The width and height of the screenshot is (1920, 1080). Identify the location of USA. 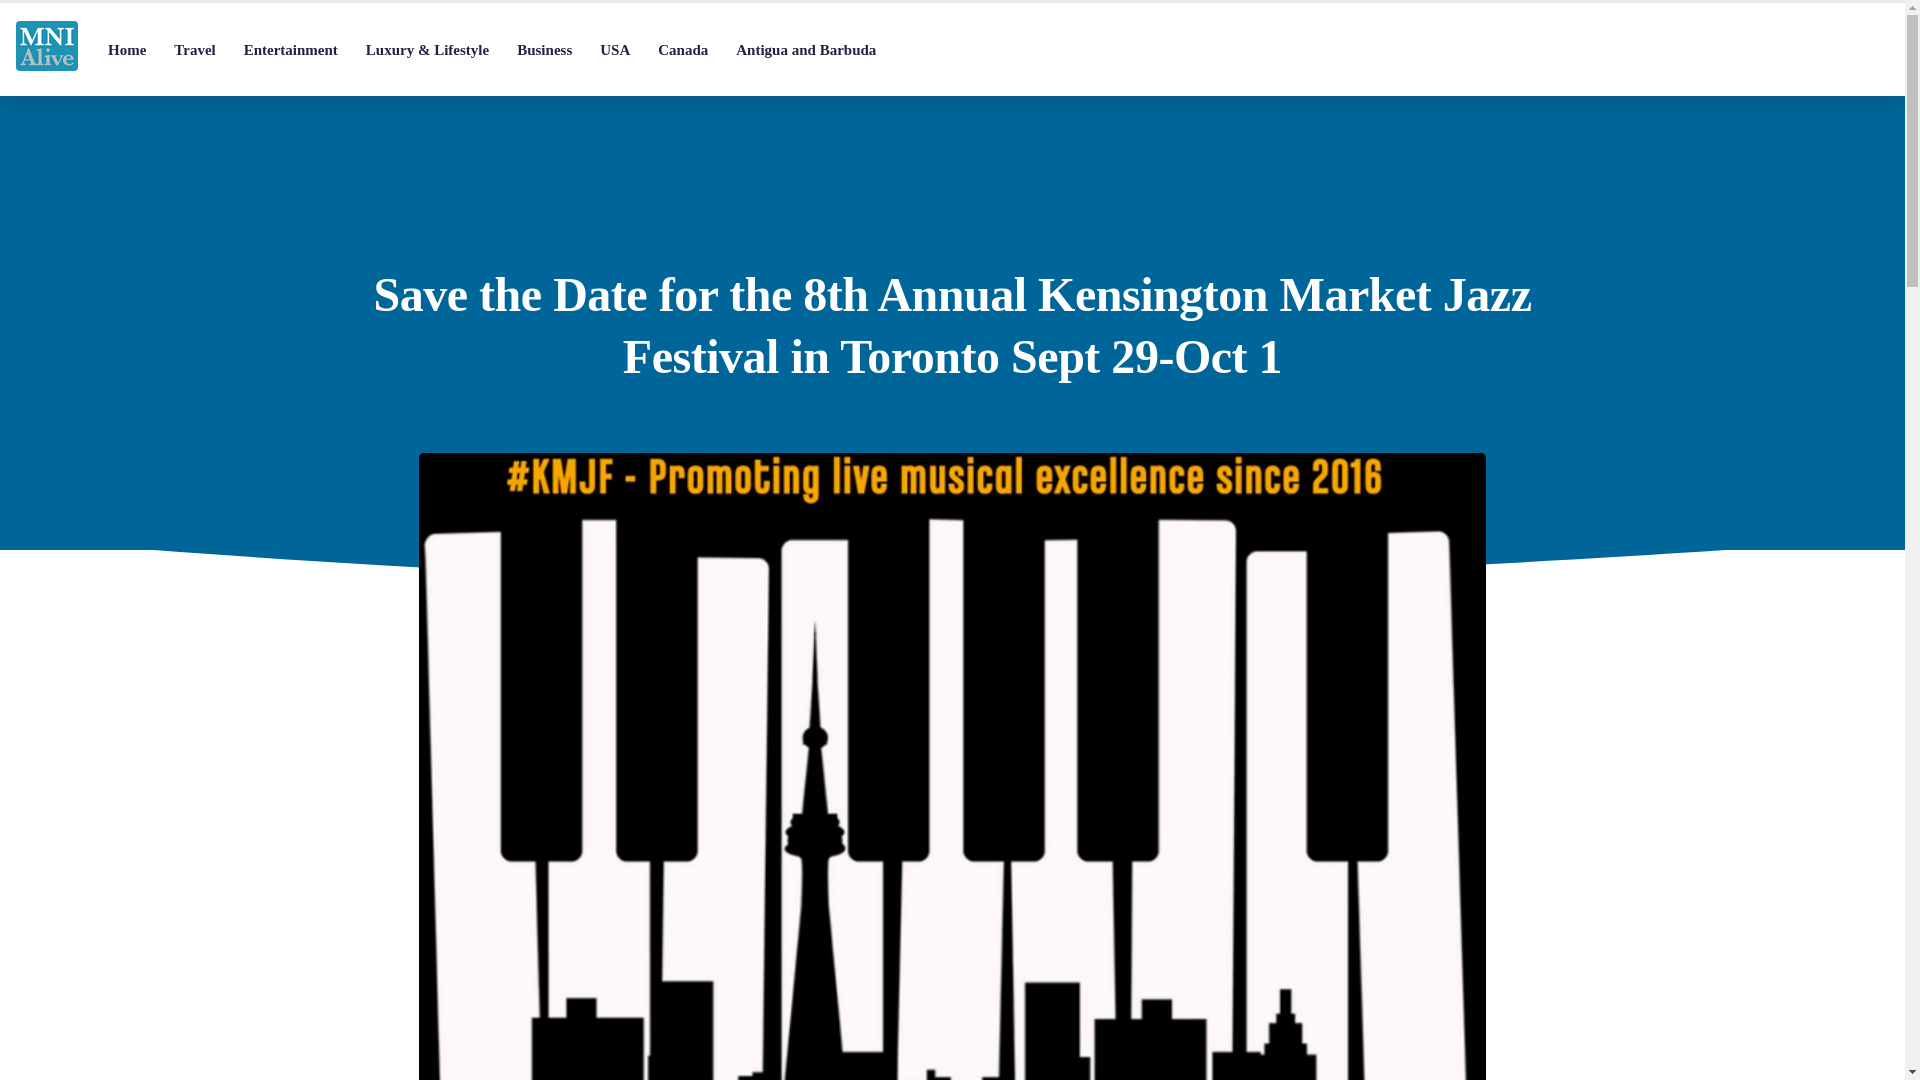
(614, 50).